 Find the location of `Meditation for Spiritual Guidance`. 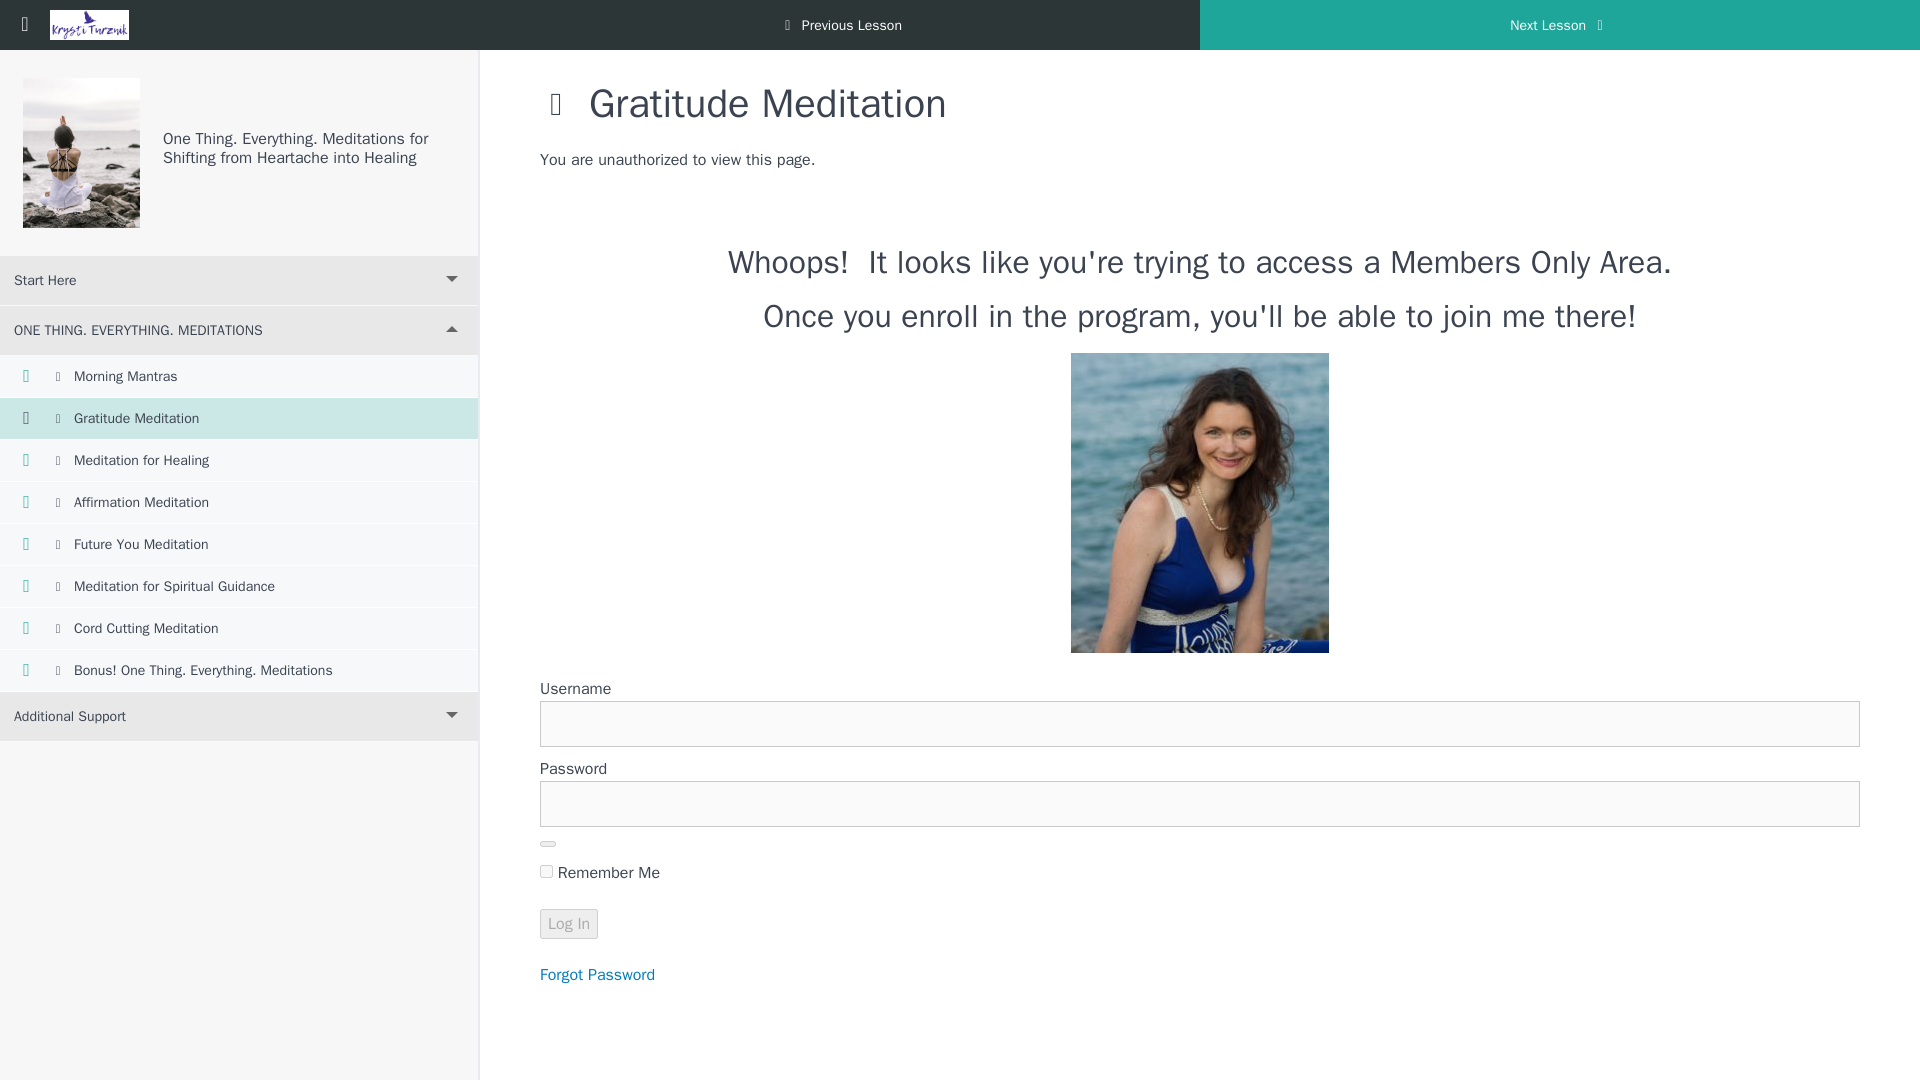

Meditation for Spiritual Guidance is located at coordinates (239, 586).